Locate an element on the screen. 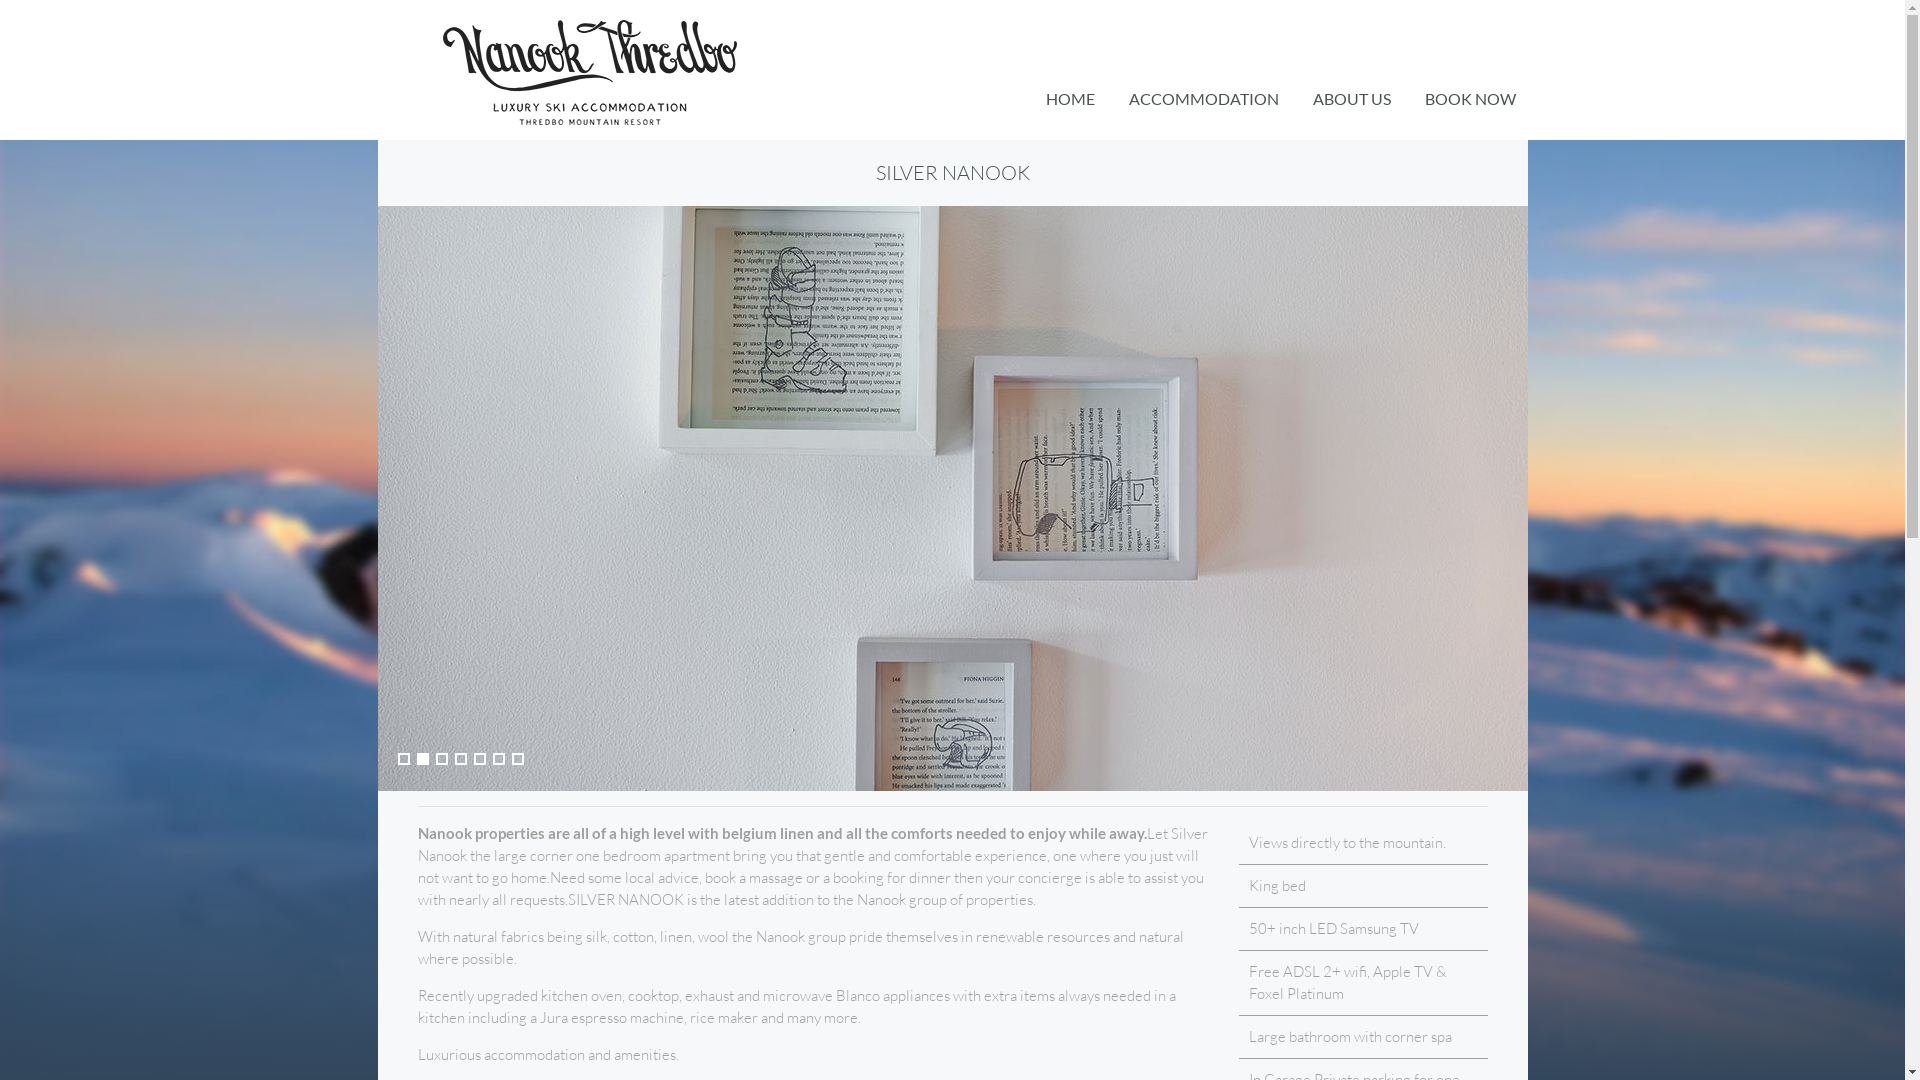 The height and width of the screenshot is (1080, 1920). ABOUT US is located at coordinates (1351, 99).